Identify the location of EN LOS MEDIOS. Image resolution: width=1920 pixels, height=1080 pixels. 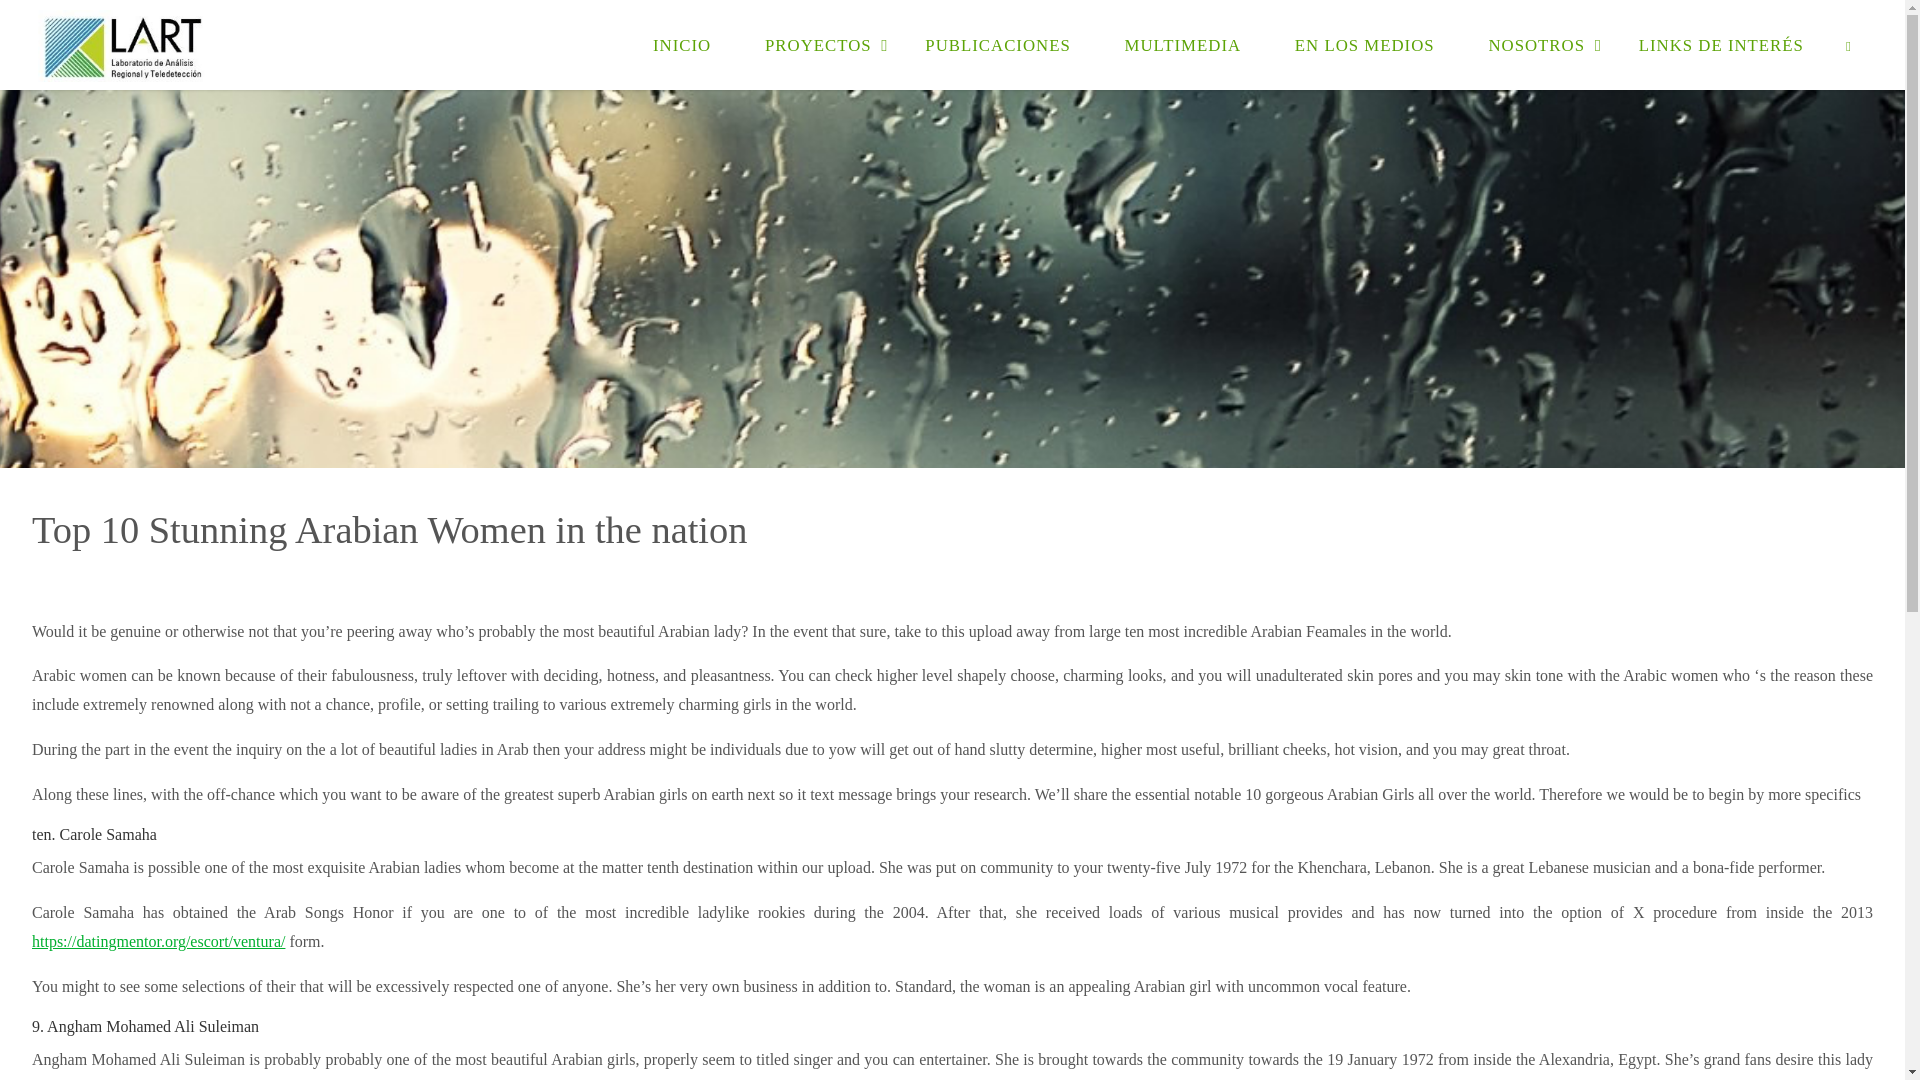
(1364, 44).